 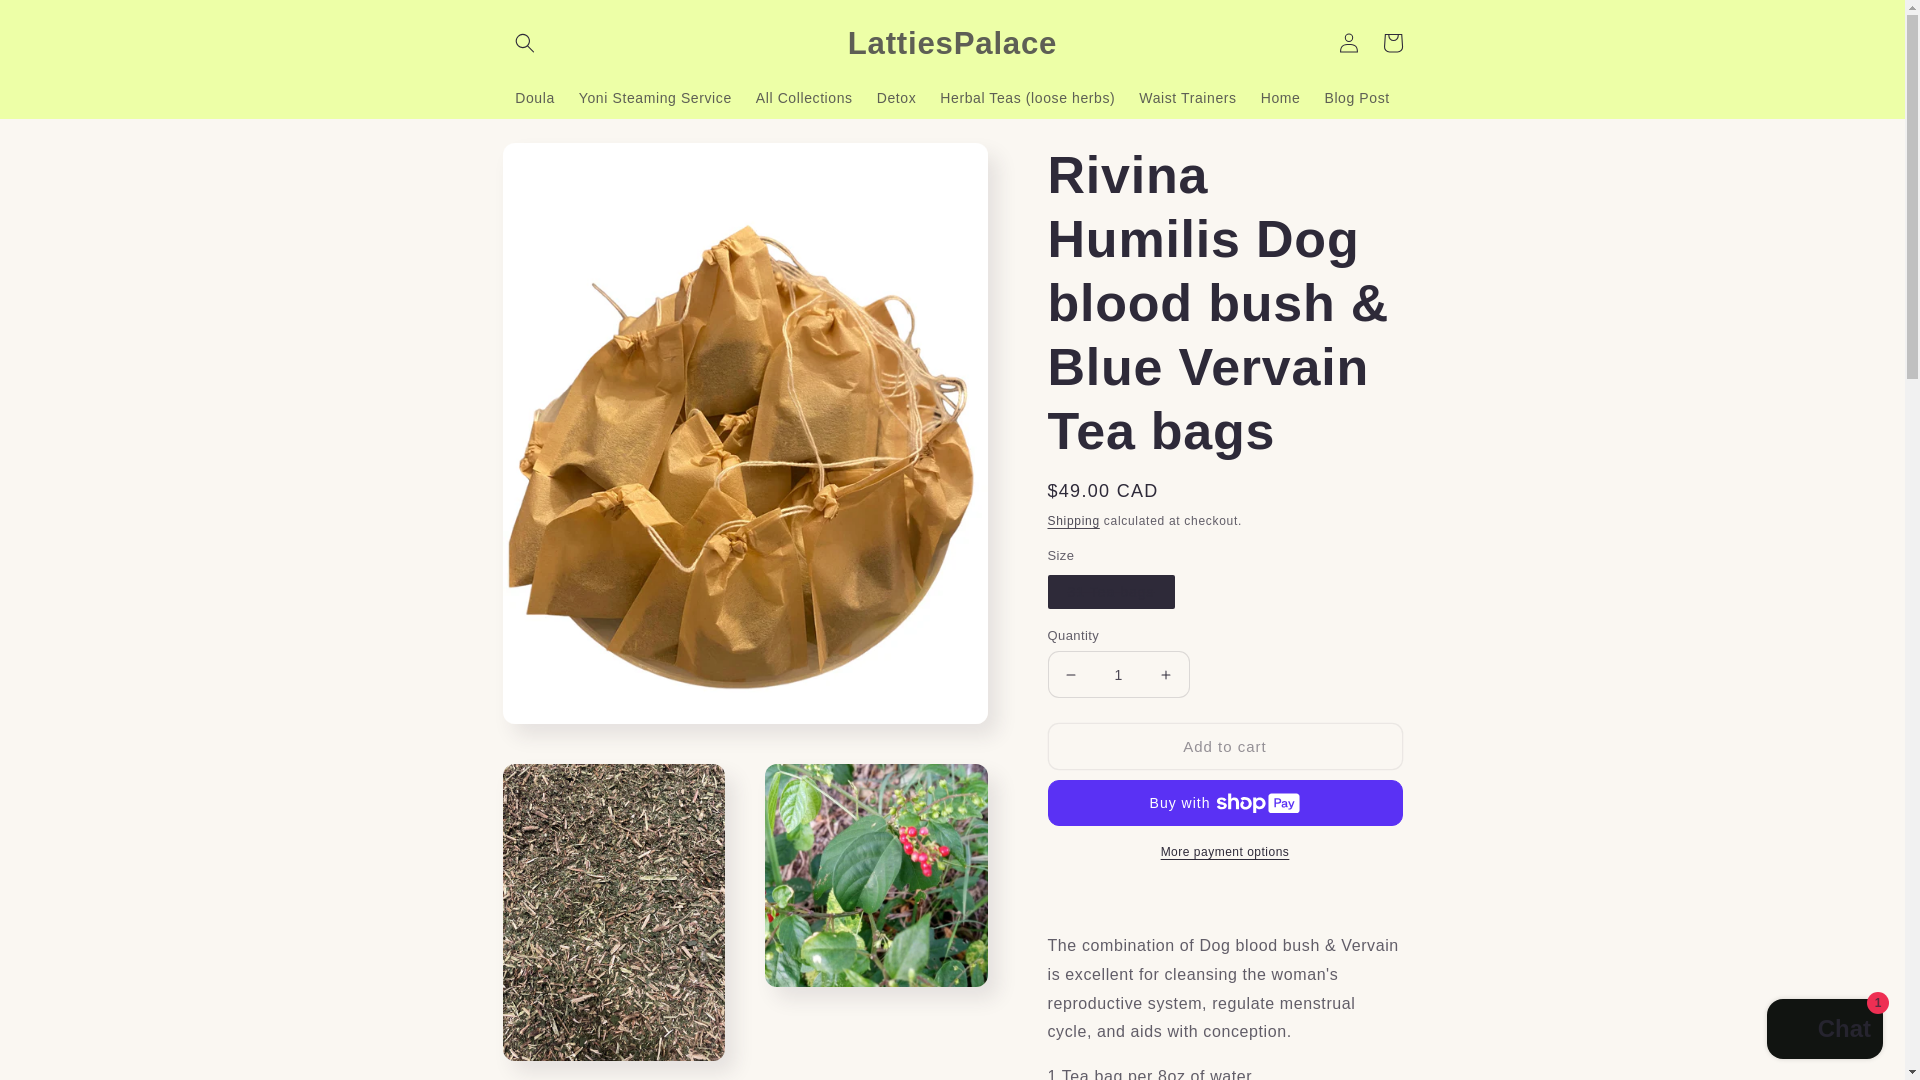 I want to click on Cart, so click(x=1392, y=42).